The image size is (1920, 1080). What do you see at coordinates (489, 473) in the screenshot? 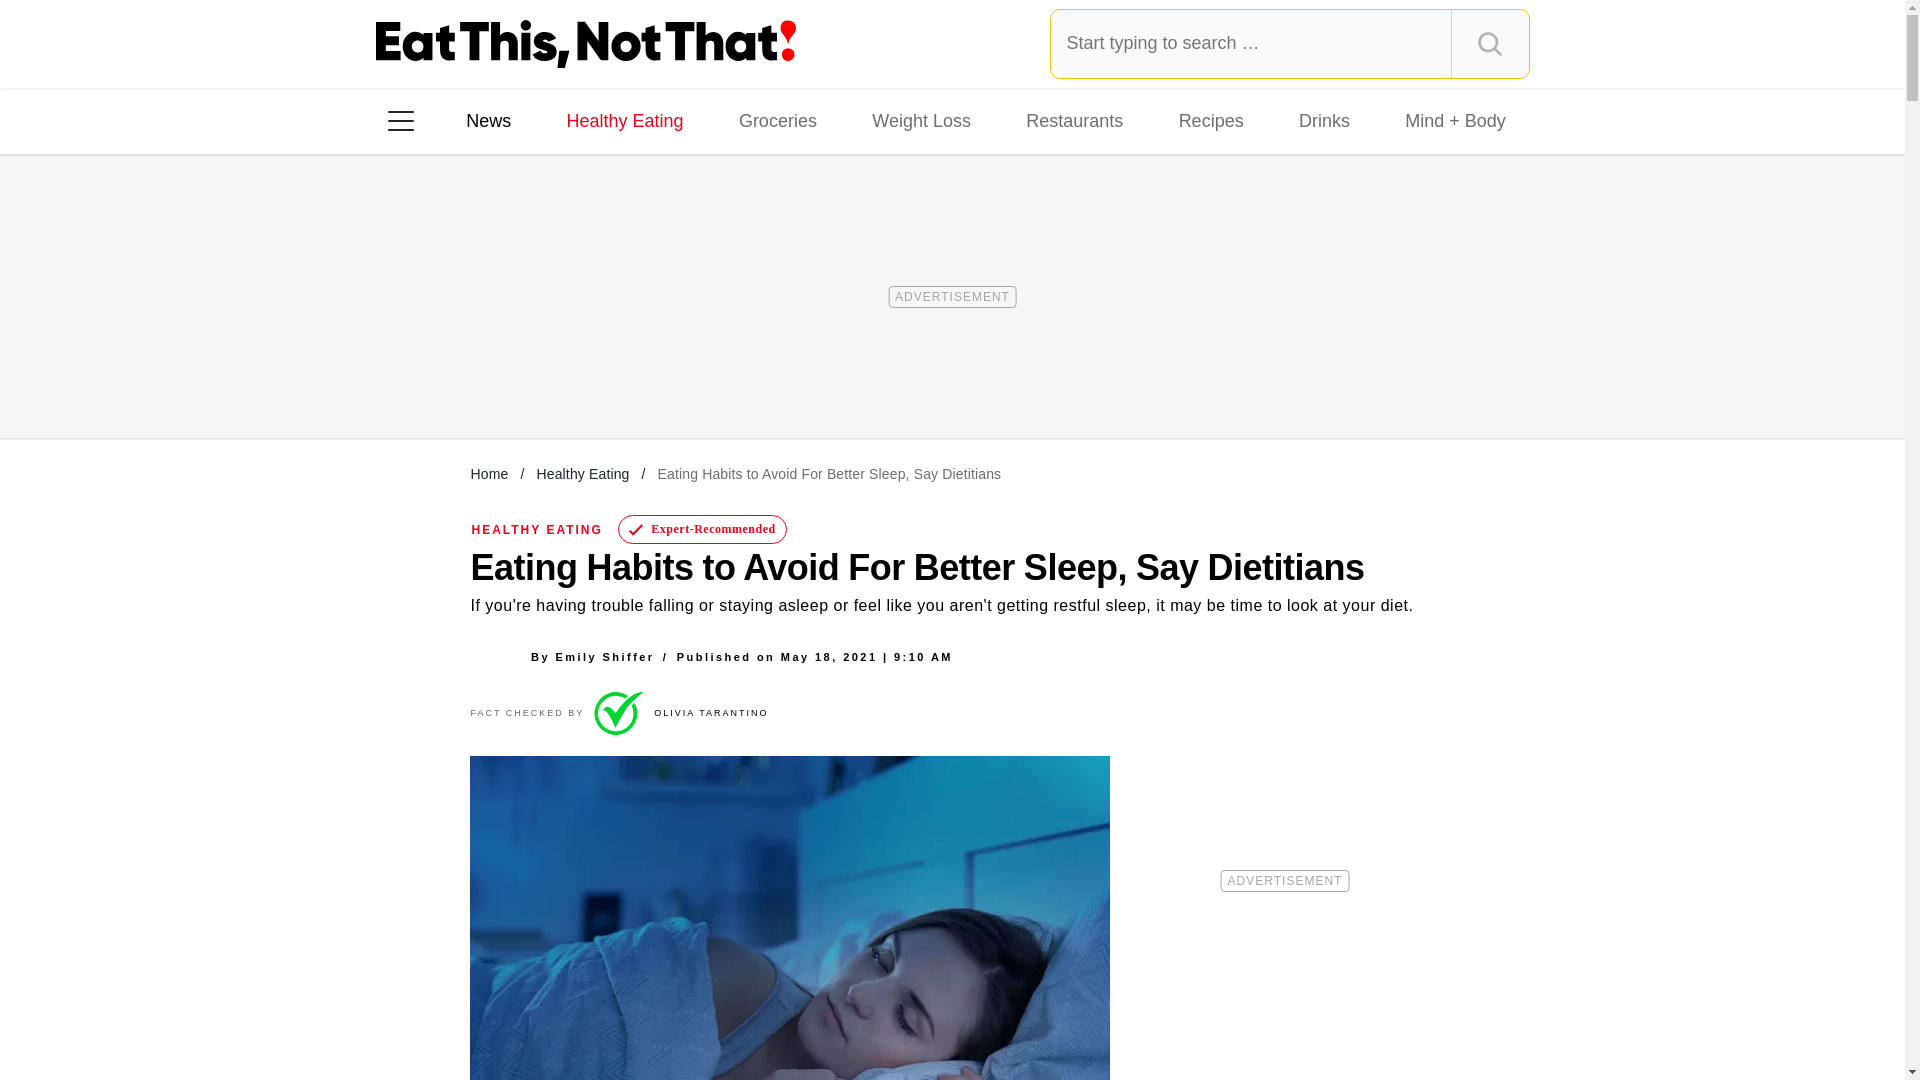
I see `Home` at bounding box center [489, 473].